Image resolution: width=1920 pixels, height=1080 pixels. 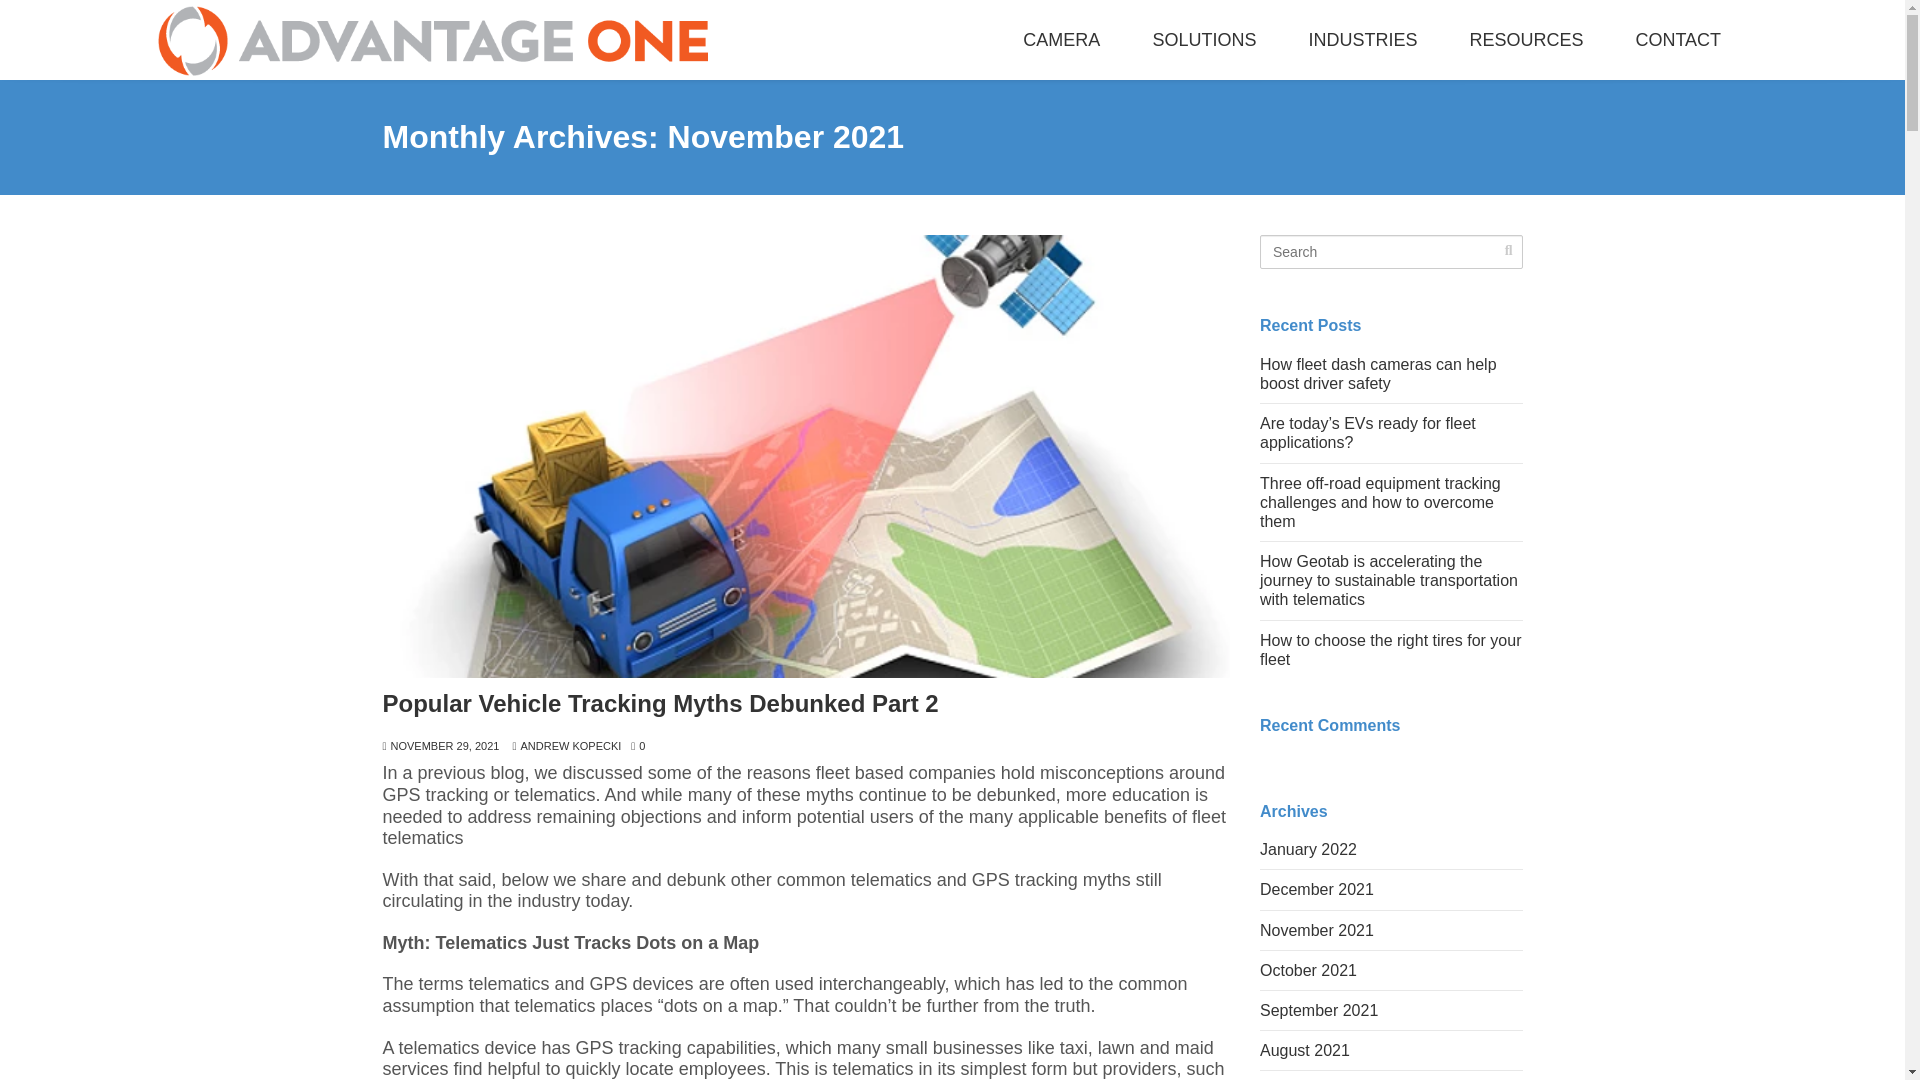 I want to click on RESOURCES, so click(x=1526, y=40).